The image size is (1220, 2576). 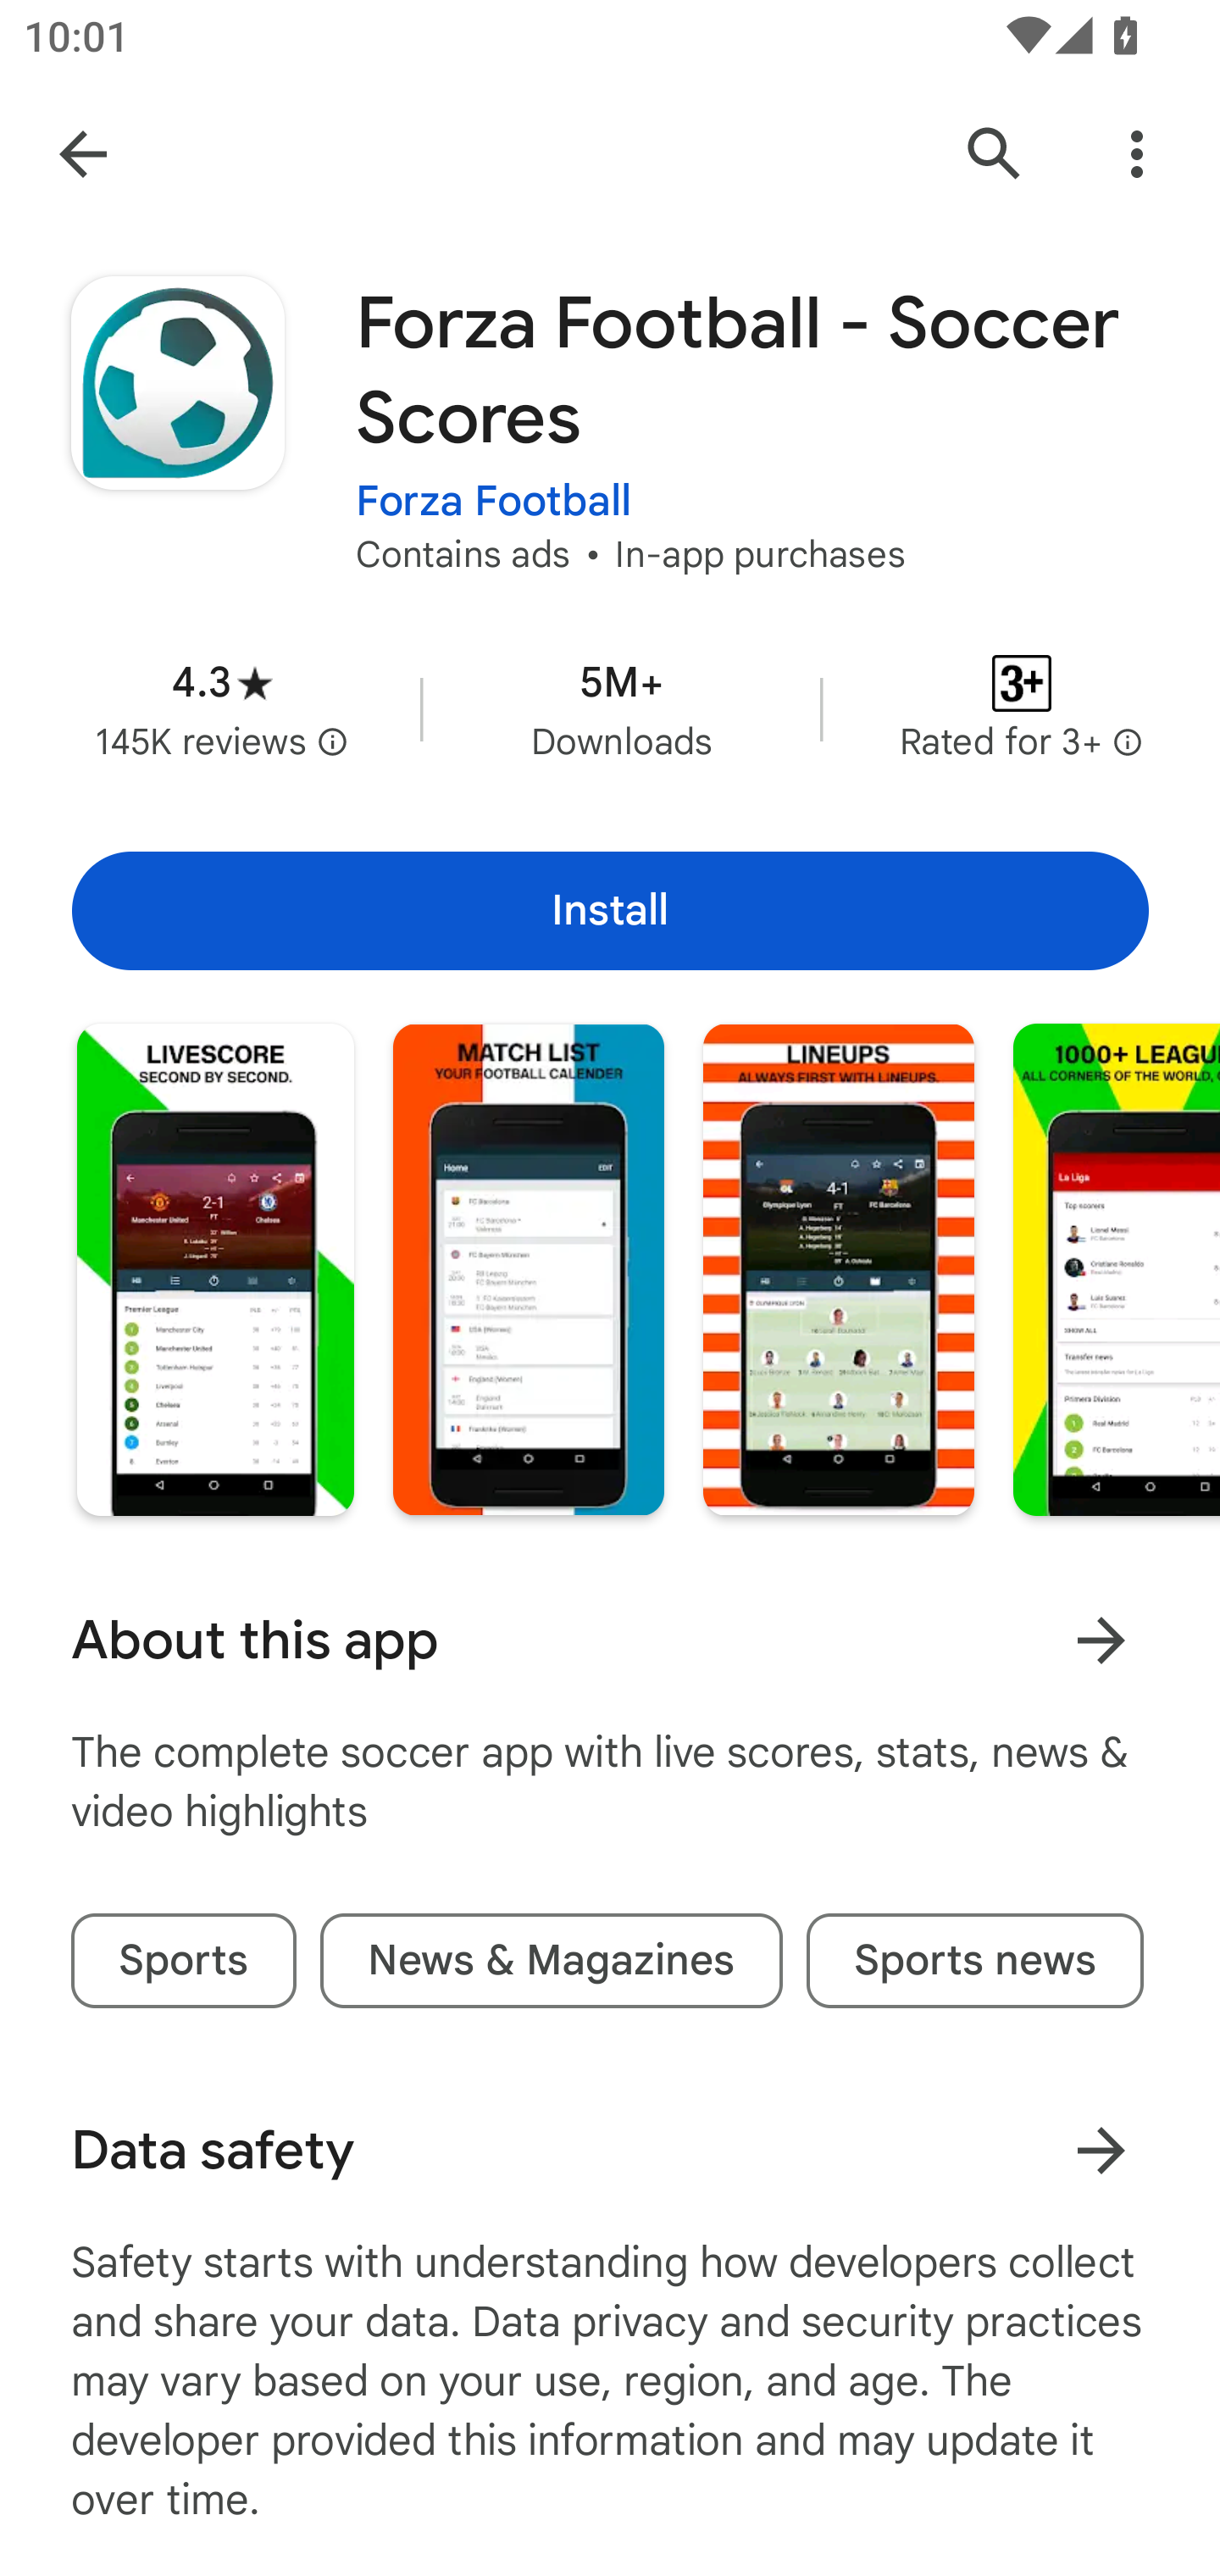 What do you see at coordinates (215, 1268) in the screenshot?
I see `Screenshot "1" of "5"` at bounding box center [215, 1268].